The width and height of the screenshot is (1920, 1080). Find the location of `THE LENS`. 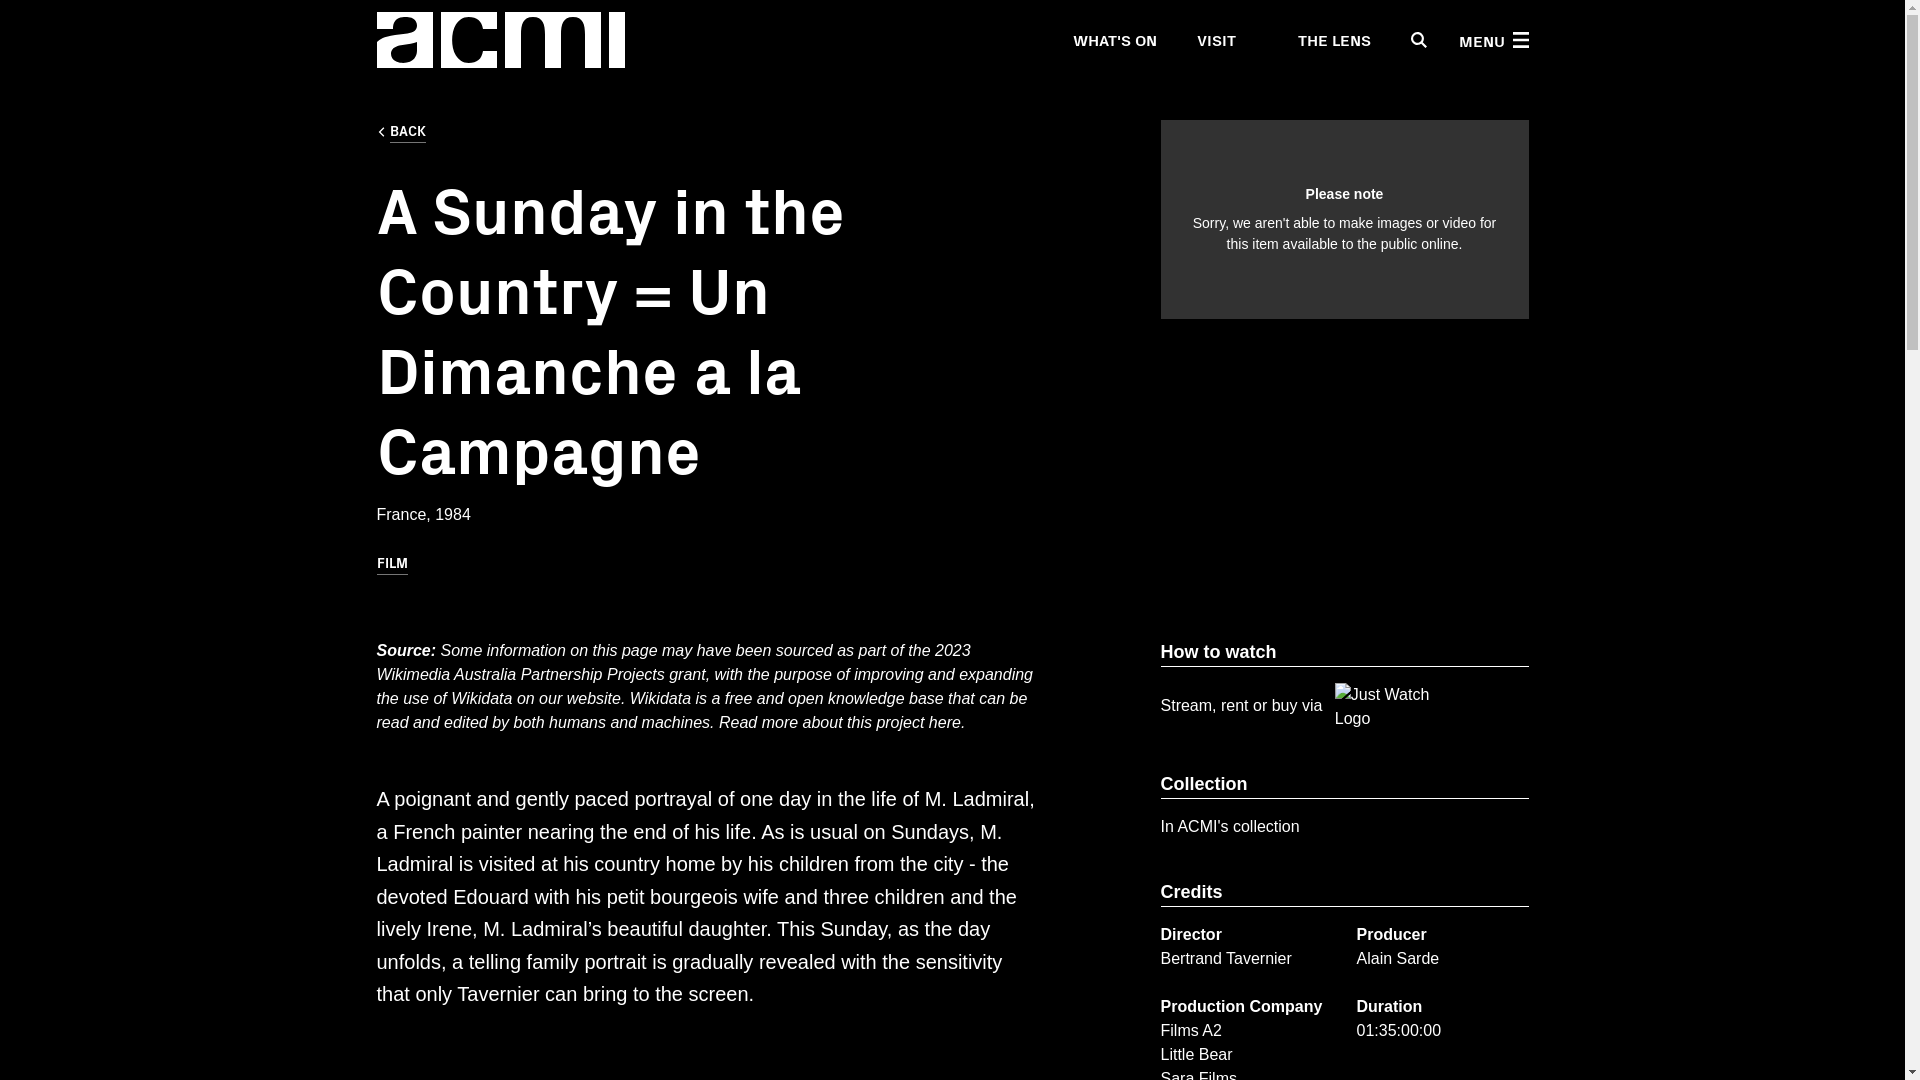

THE LENS is located at coordinates (1323, 40).